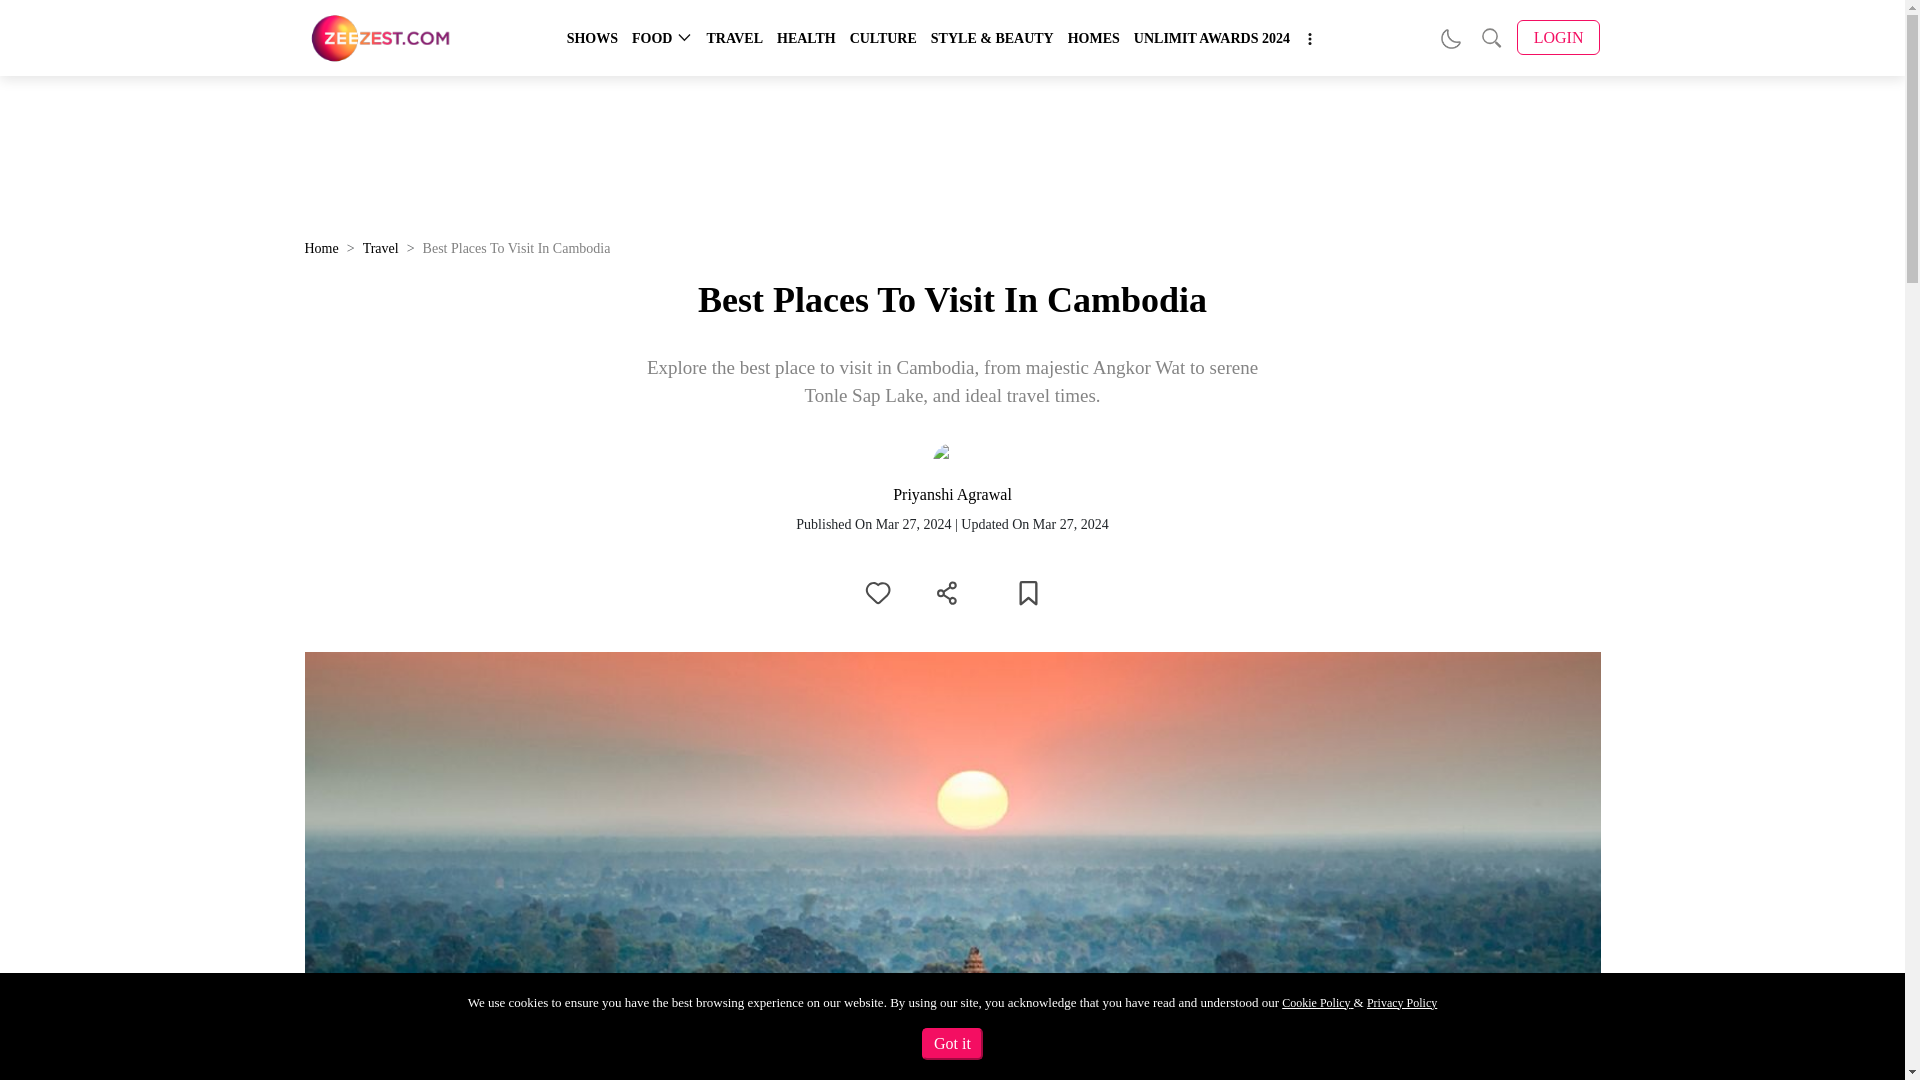 This screenshot has width=1920, height=1080. Describe the element at coordinates (1760, 1058) in the screenshot. I see `Instagram` at that location.